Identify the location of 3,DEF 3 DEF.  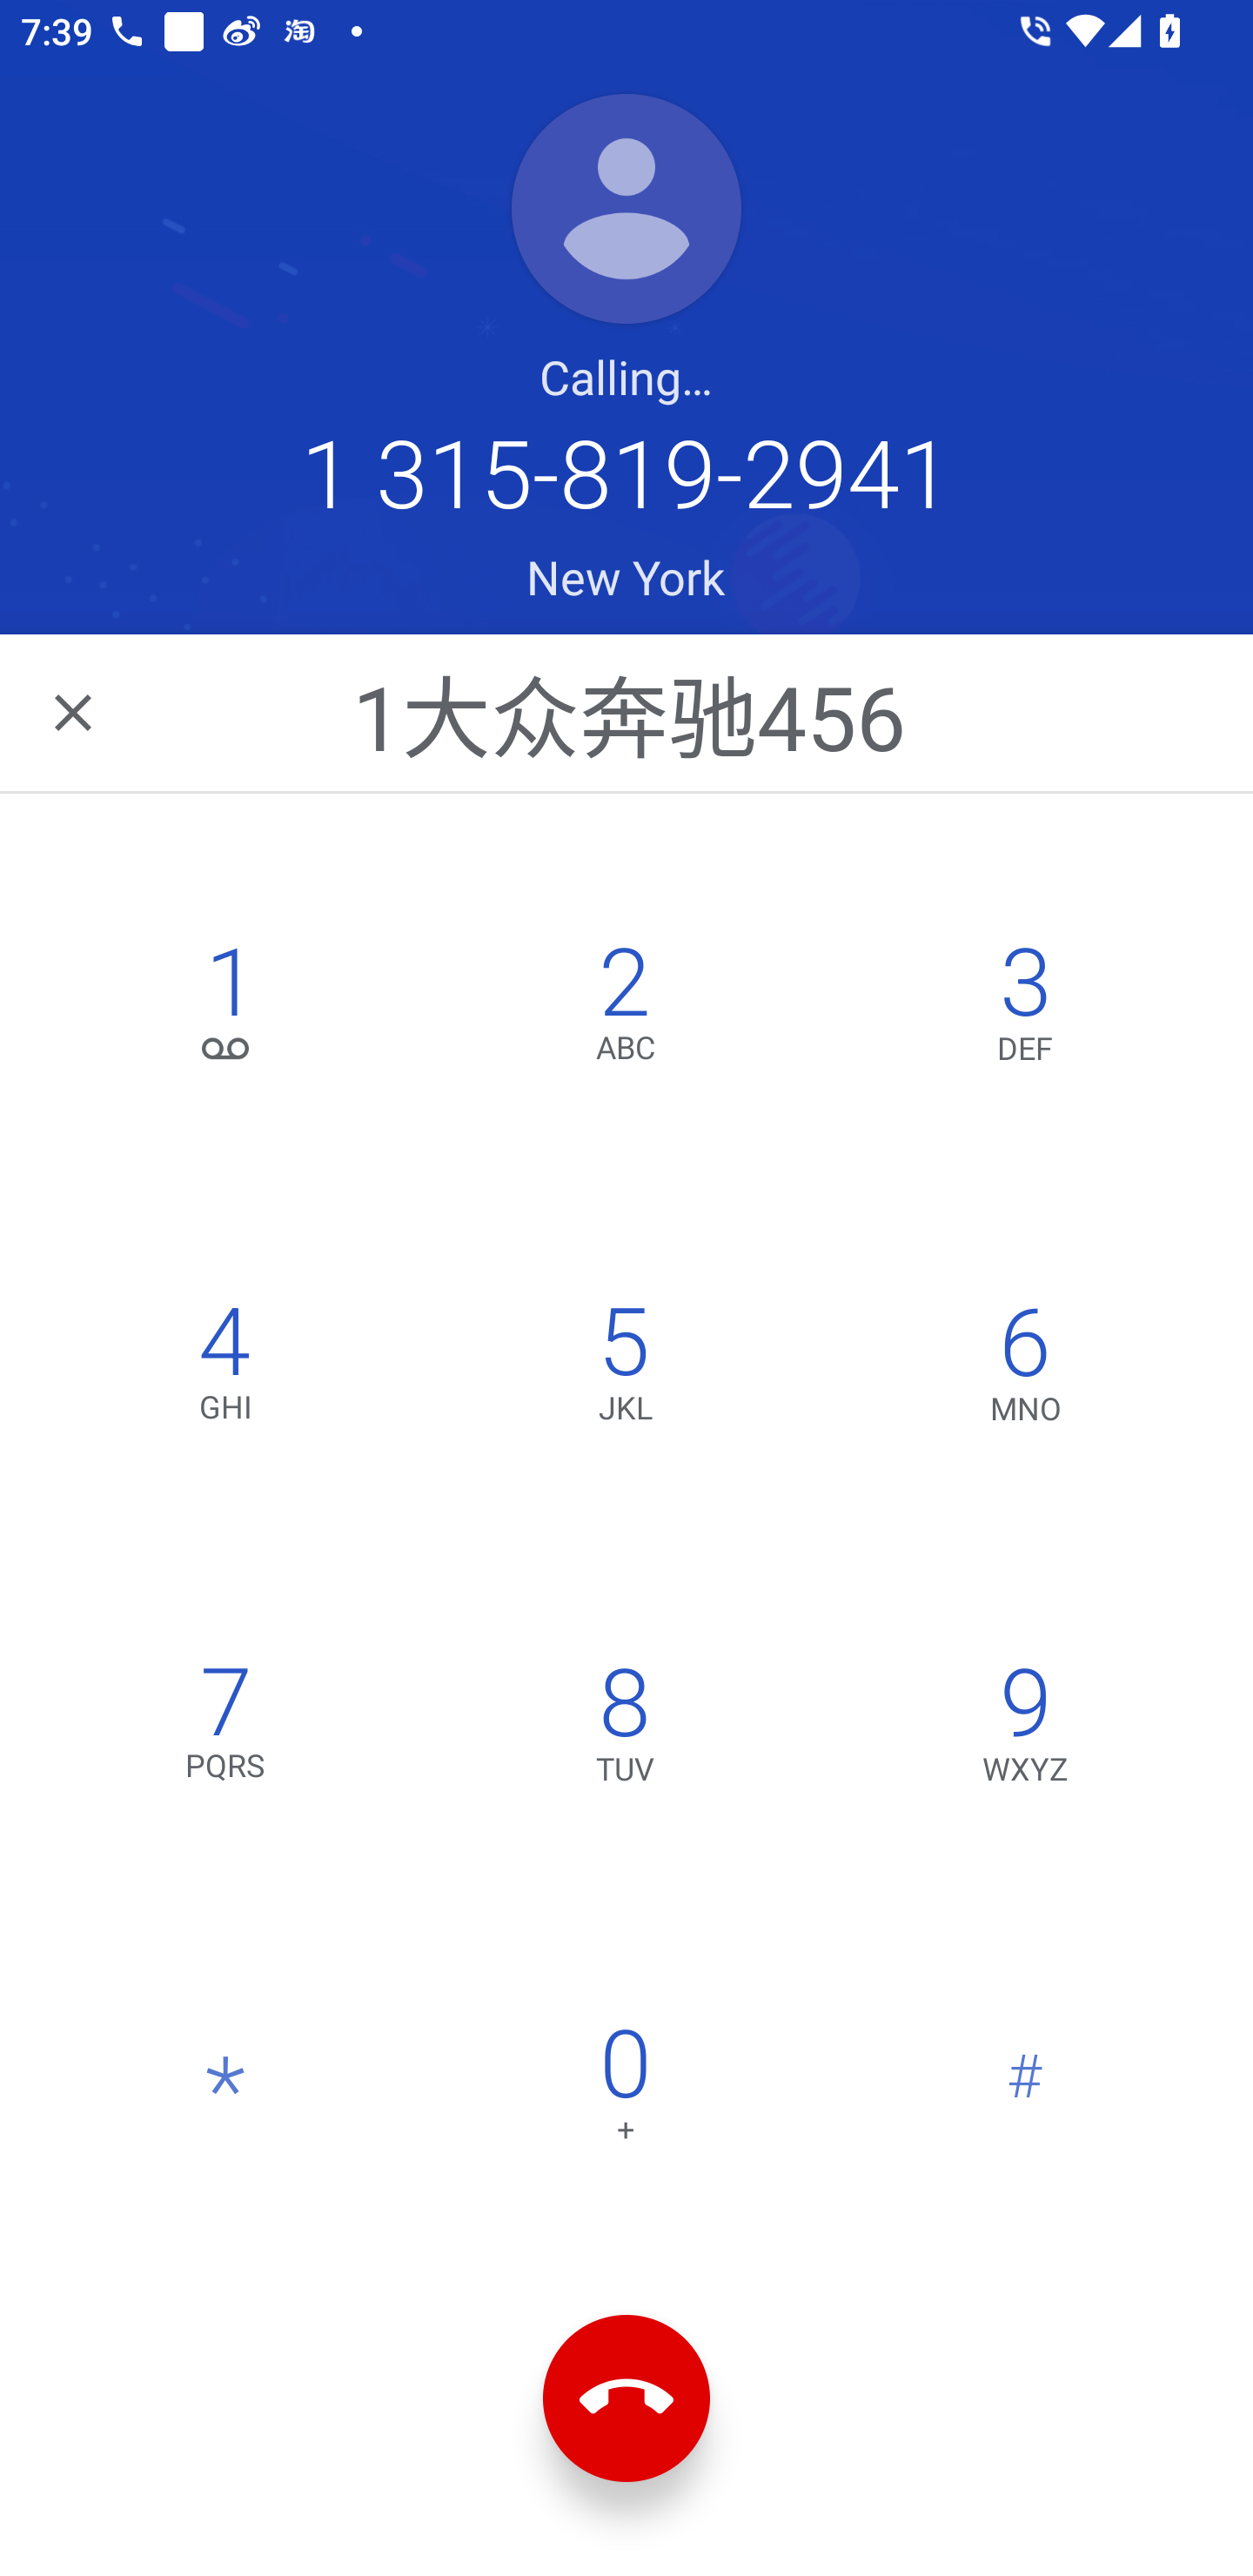
(1025, 1010).